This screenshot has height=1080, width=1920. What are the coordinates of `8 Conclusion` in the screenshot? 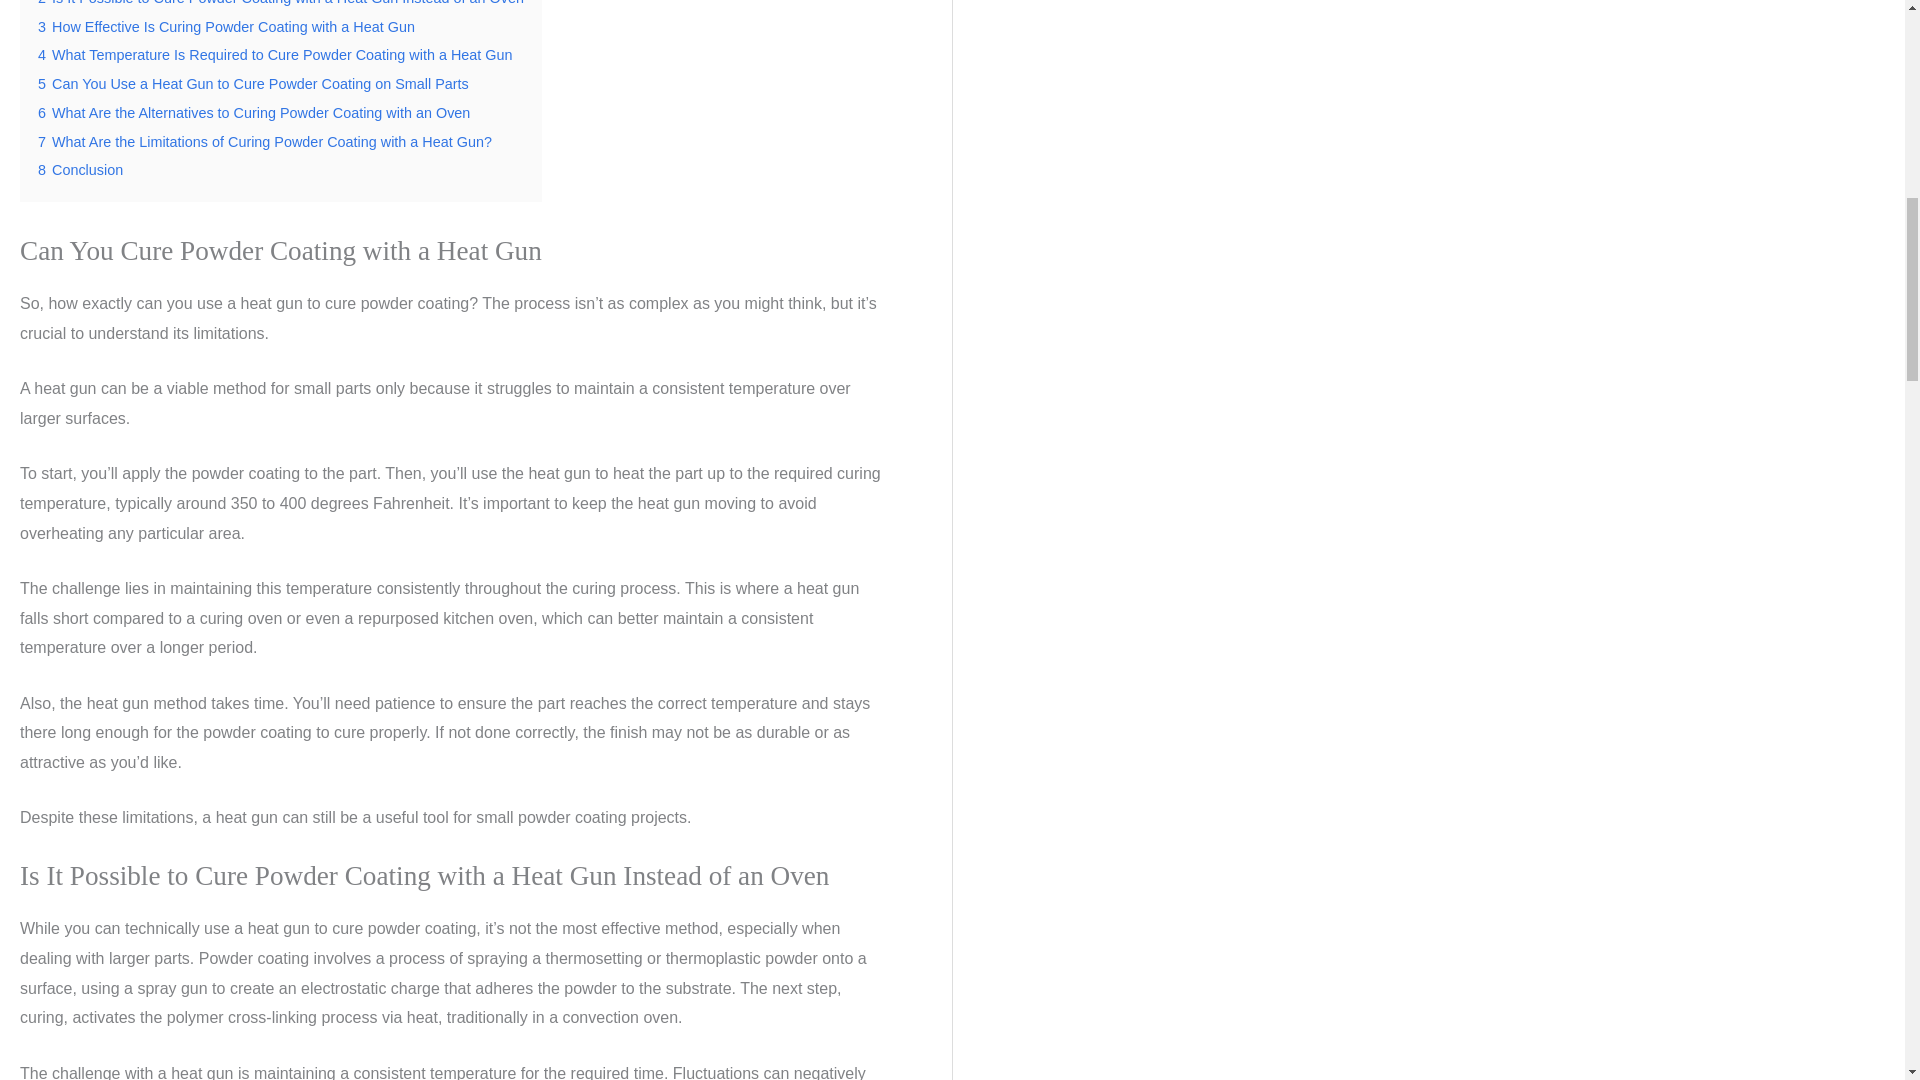 It's located at (80, 170).